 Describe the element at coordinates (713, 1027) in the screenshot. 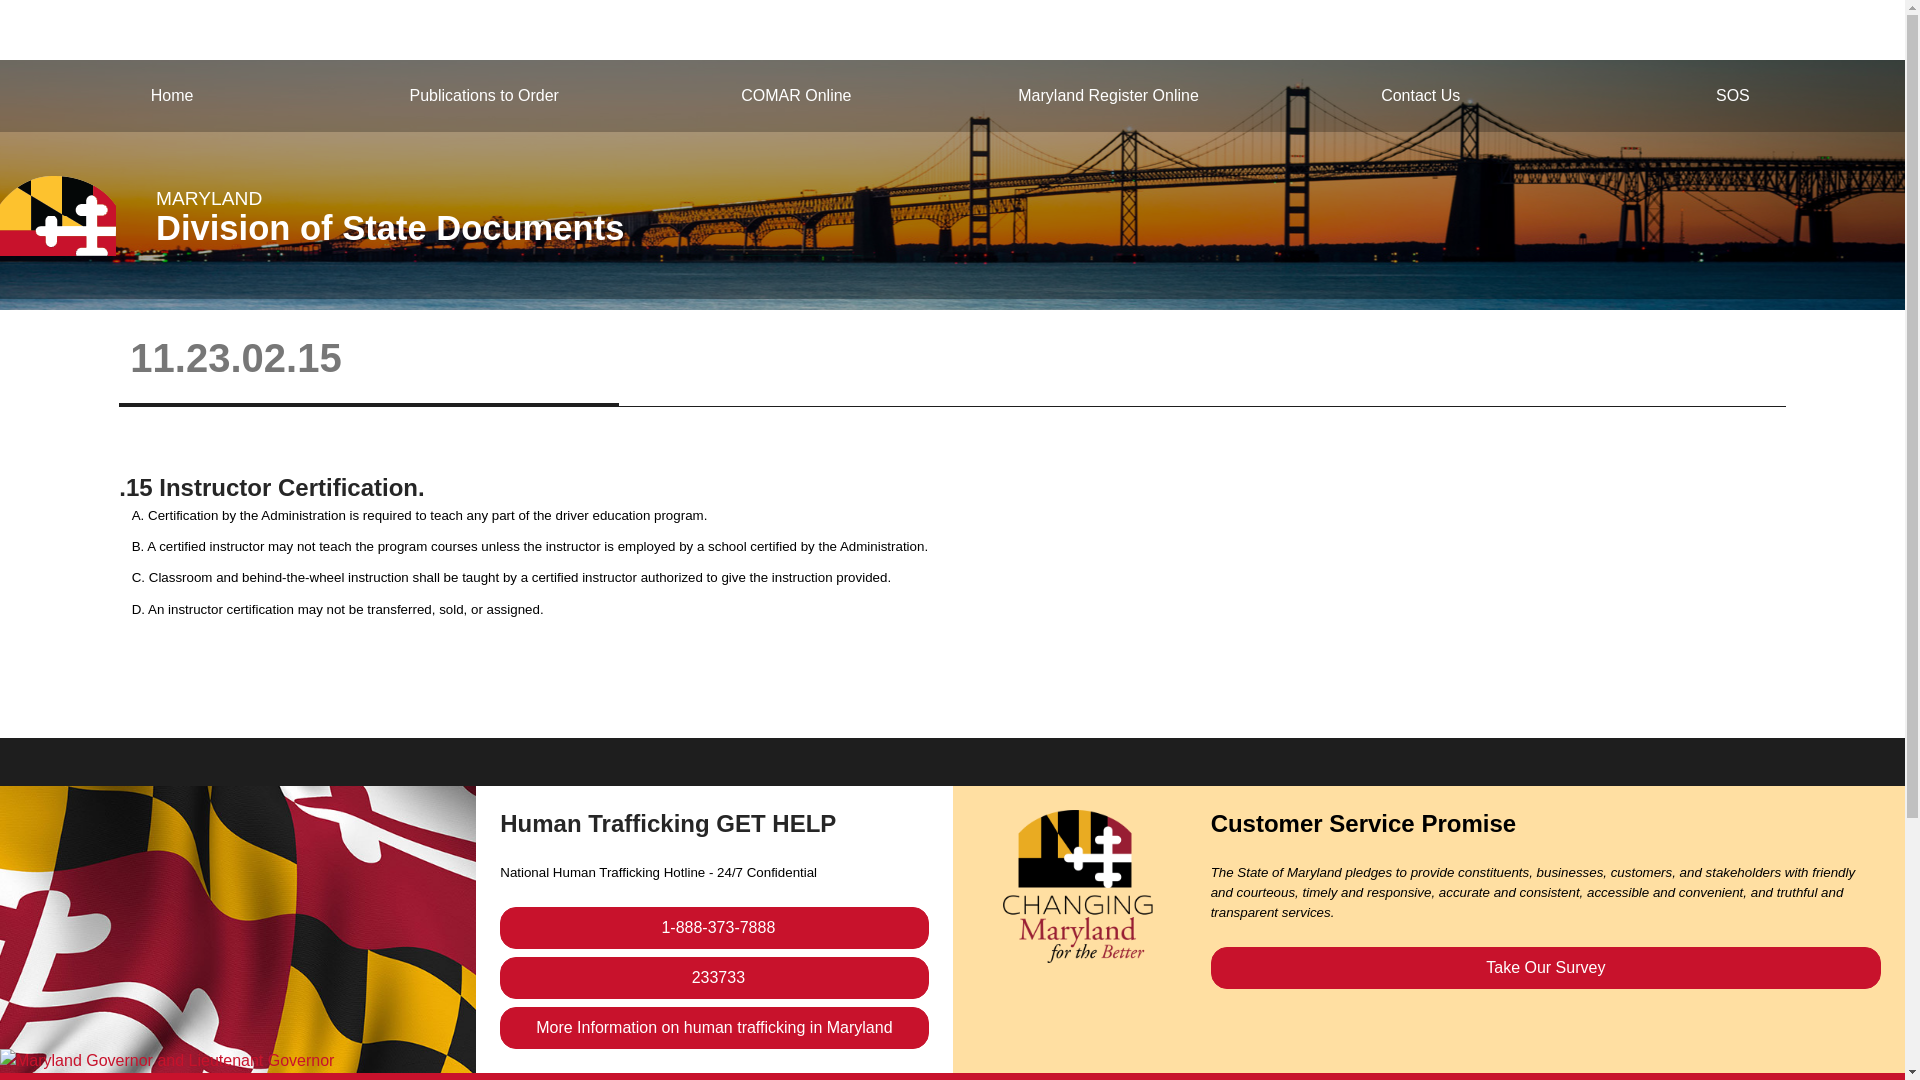

I see `More Information on human trafficking in Maryland` at that location.